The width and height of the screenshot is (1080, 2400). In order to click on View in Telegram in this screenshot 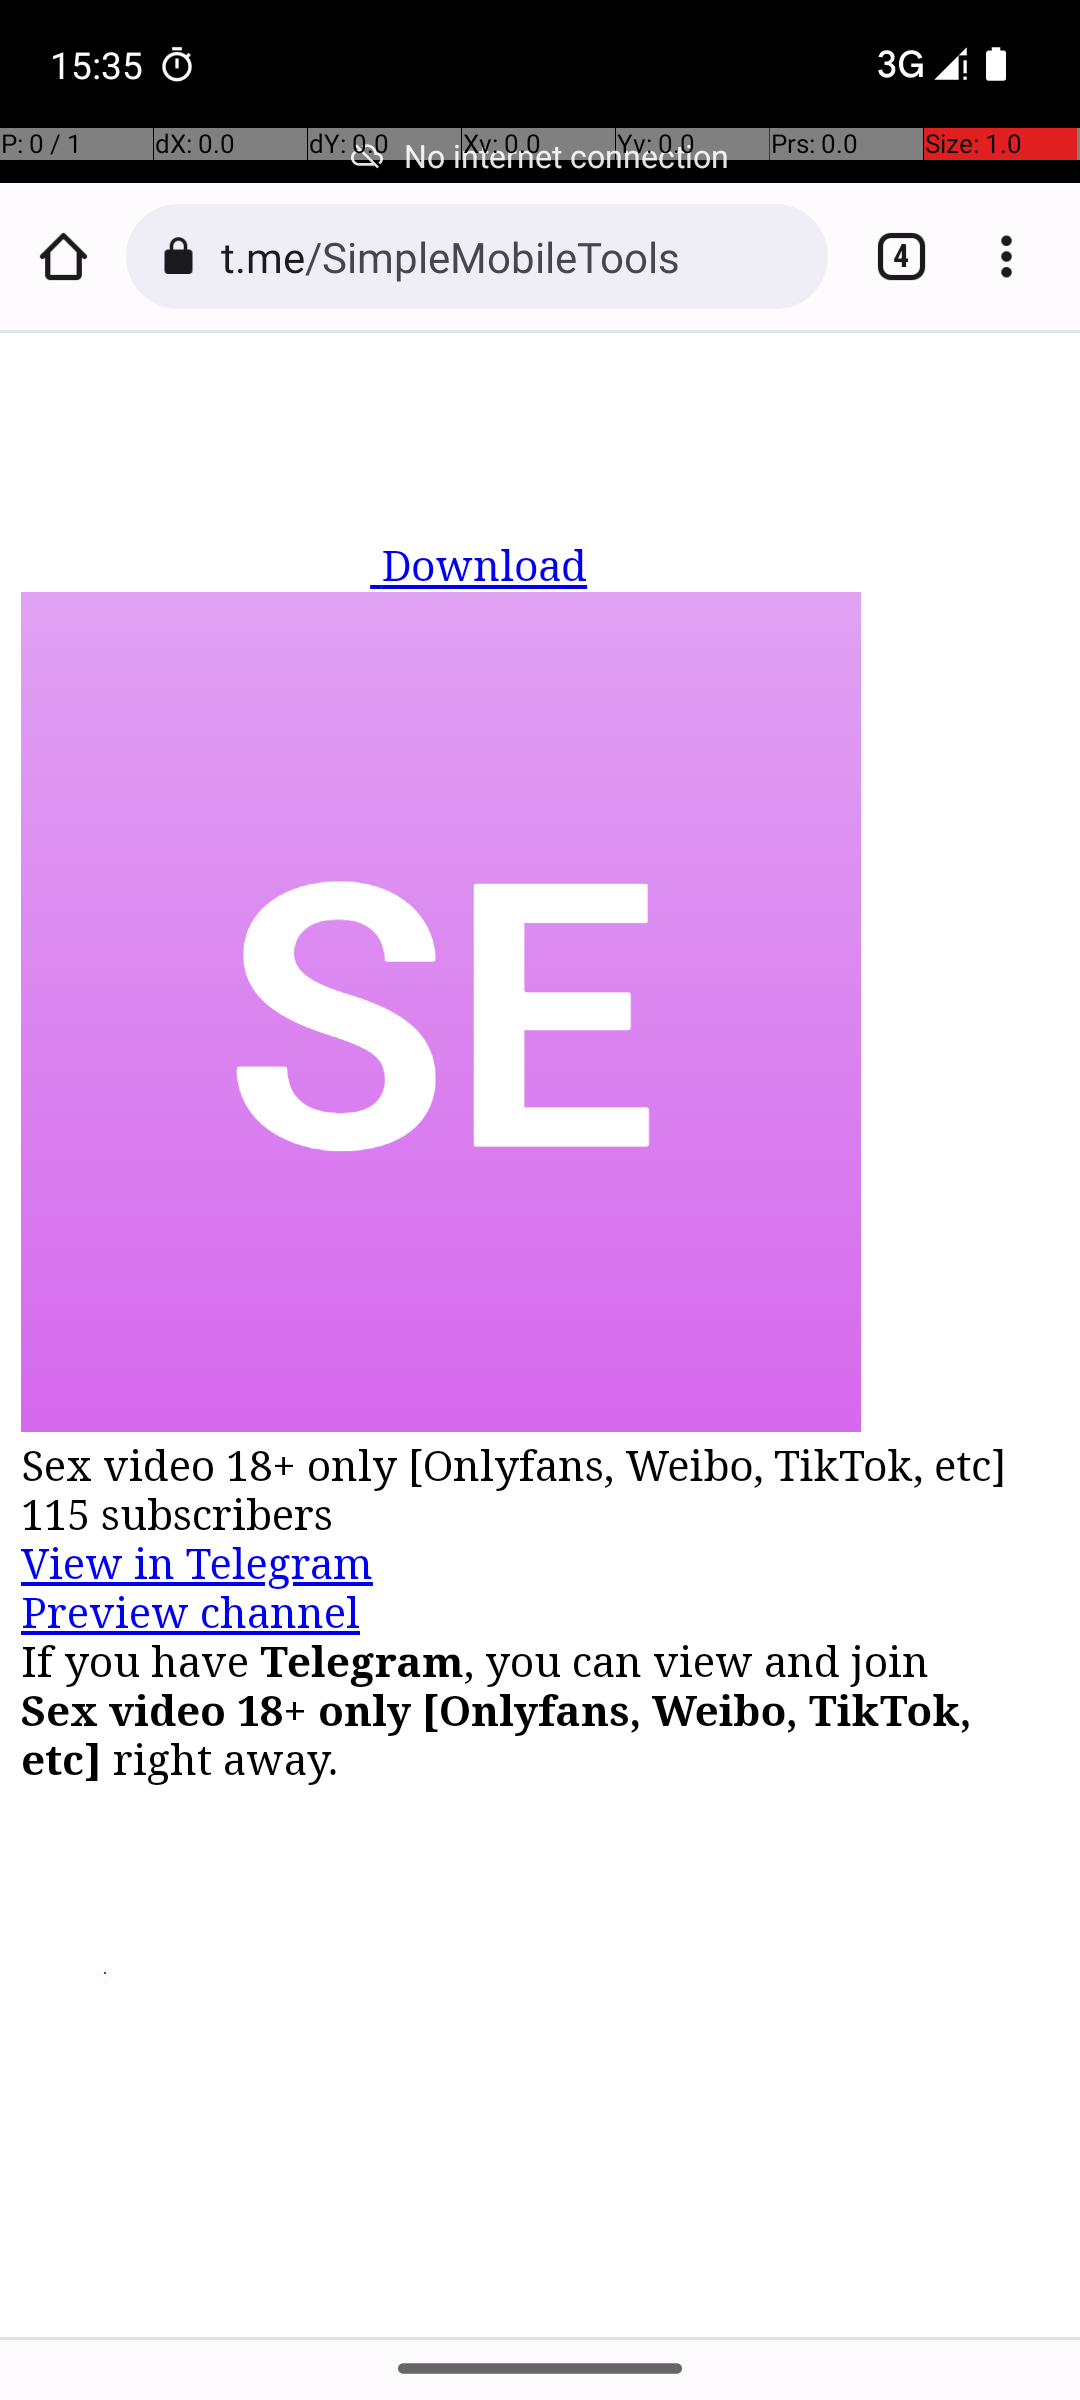, I will do `click(198, 1564)`.